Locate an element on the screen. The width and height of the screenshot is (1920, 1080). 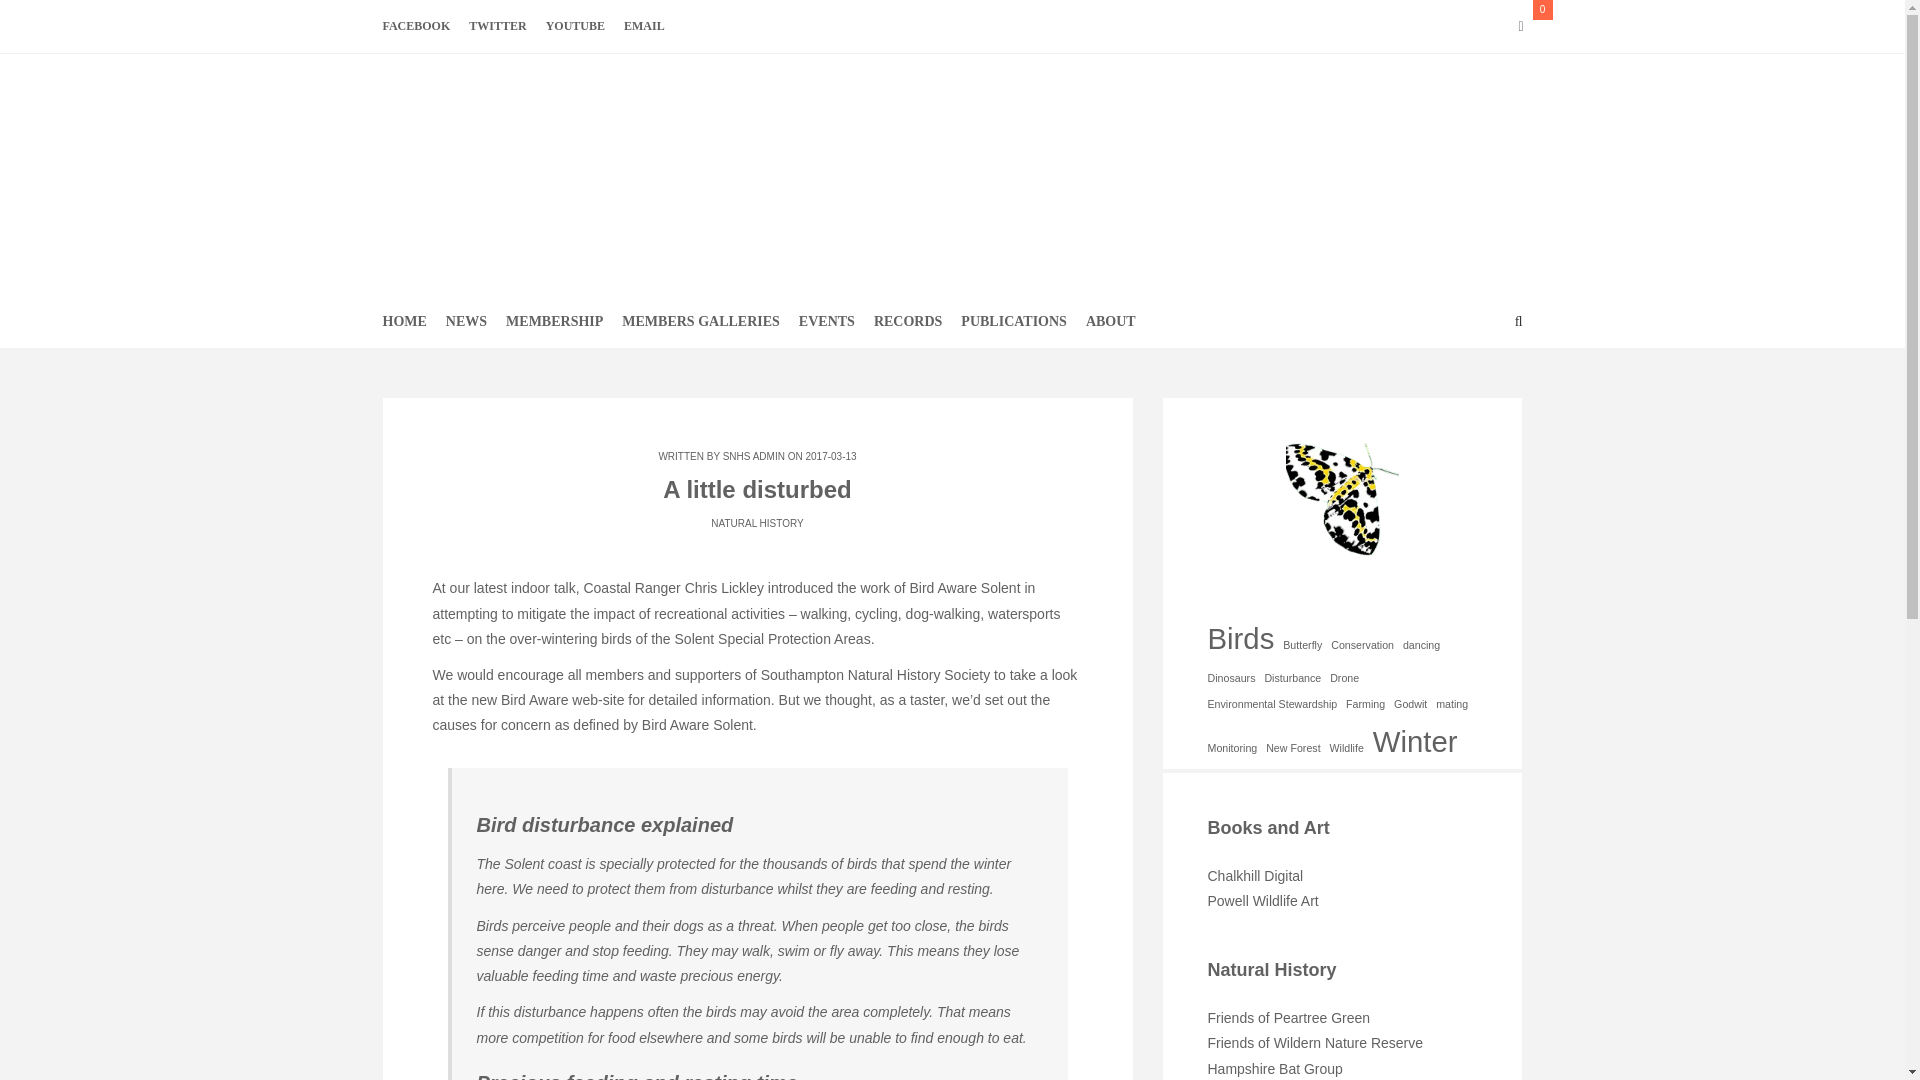
Disturbance is located at coordinates (1292, 678).